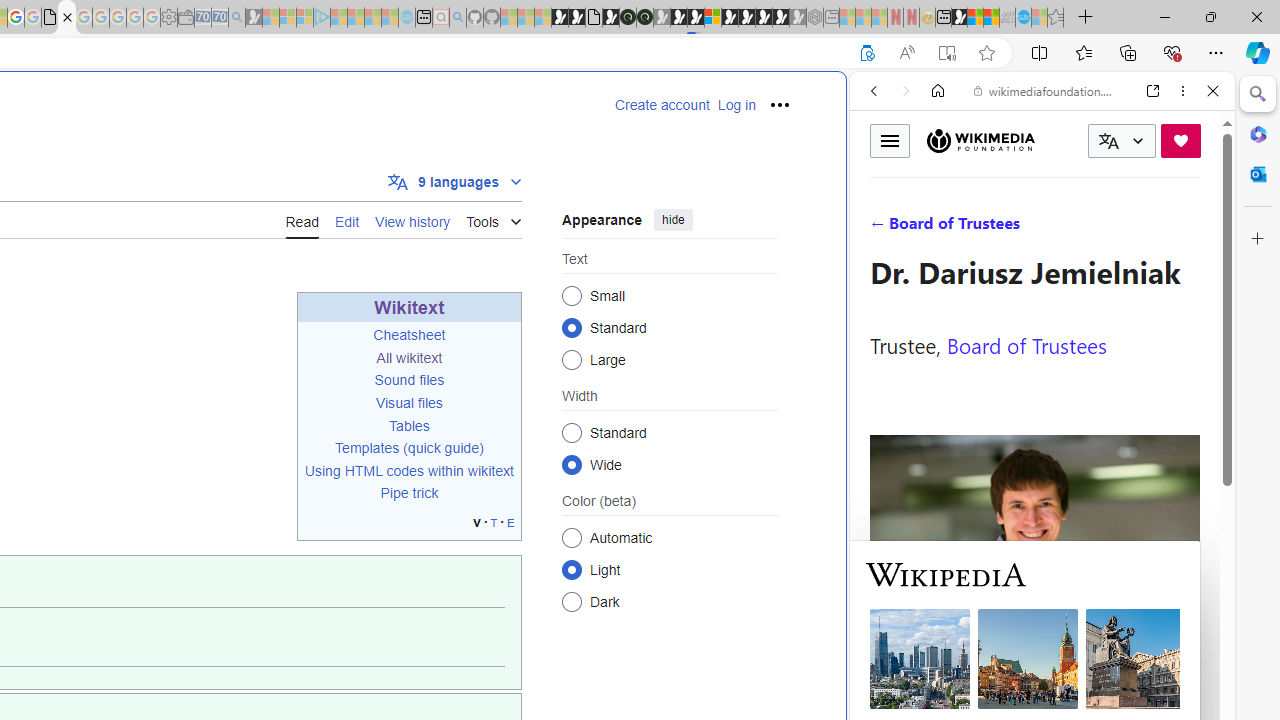  I want to click on Using HTML codes within wikitext, so click(409, 470).